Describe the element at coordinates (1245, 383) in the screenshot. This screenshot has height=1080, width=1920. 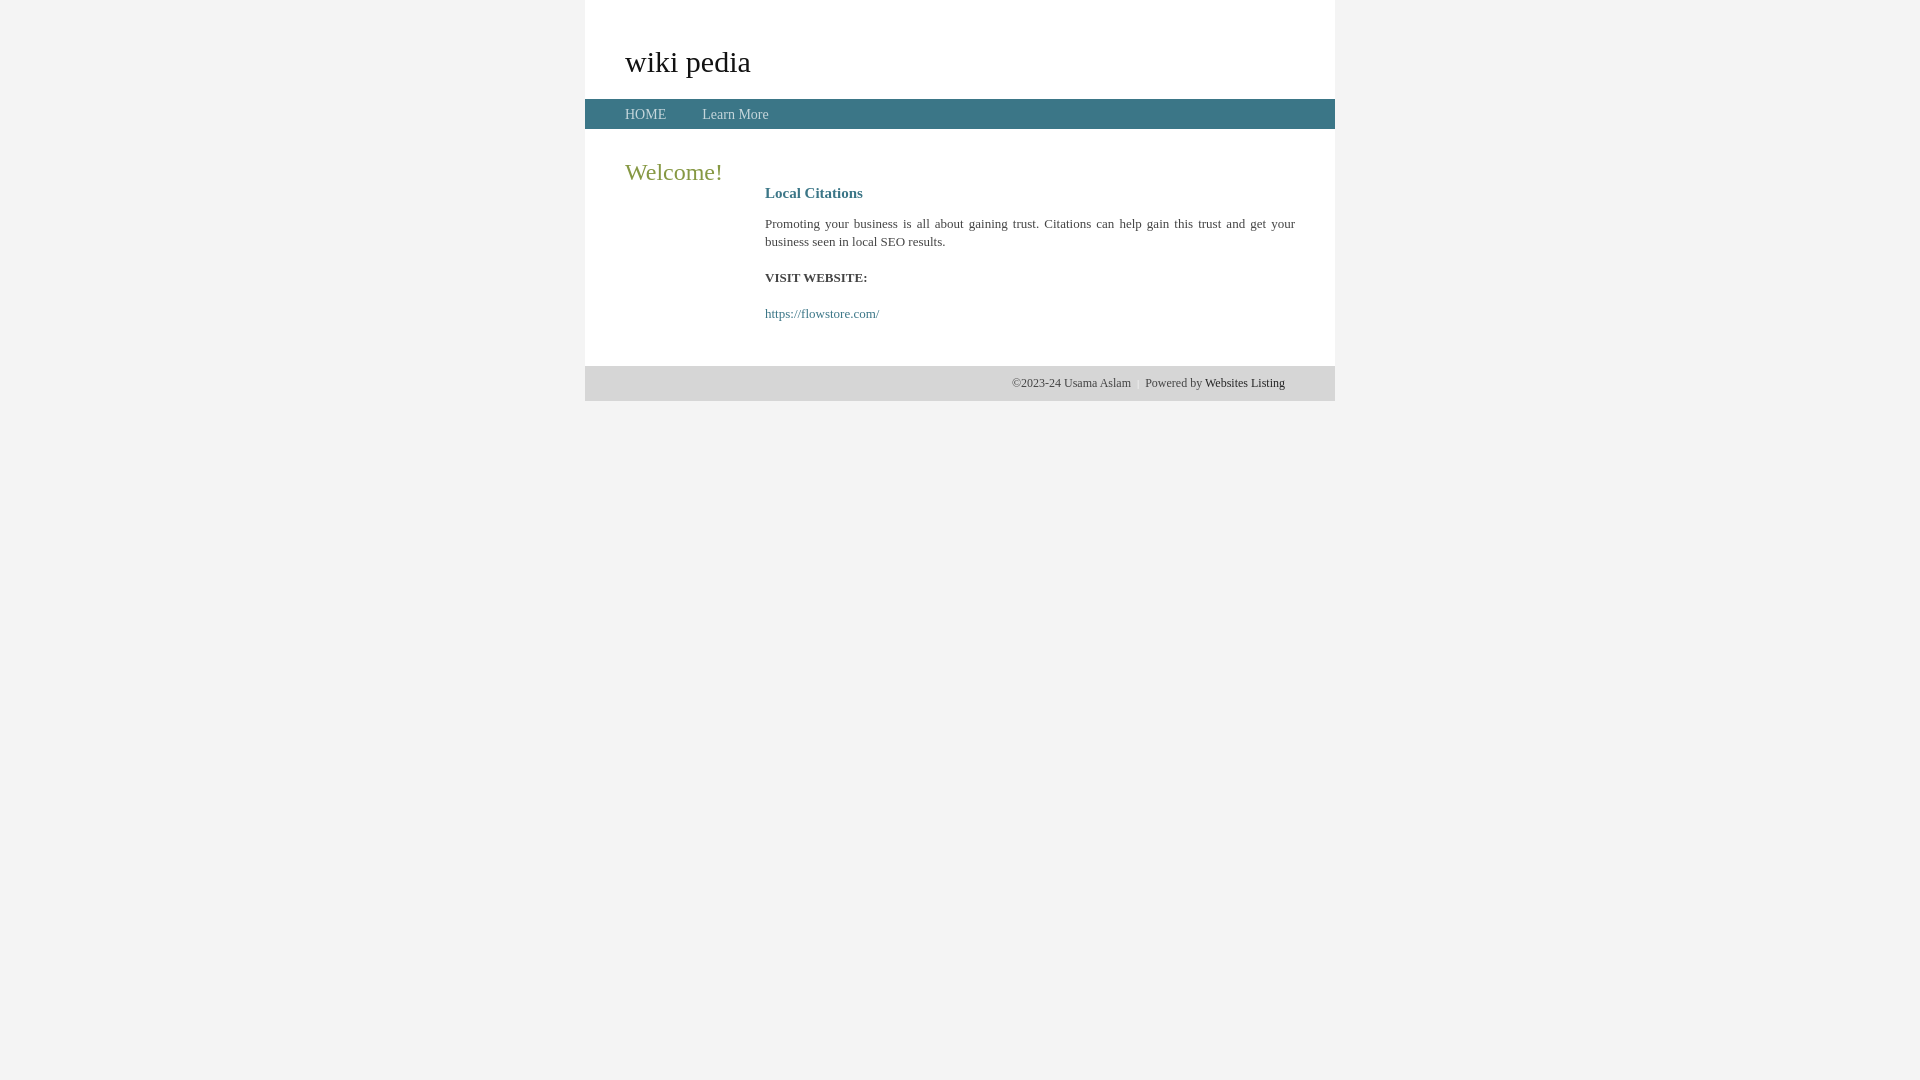
I see `Websites Listing` at that location.